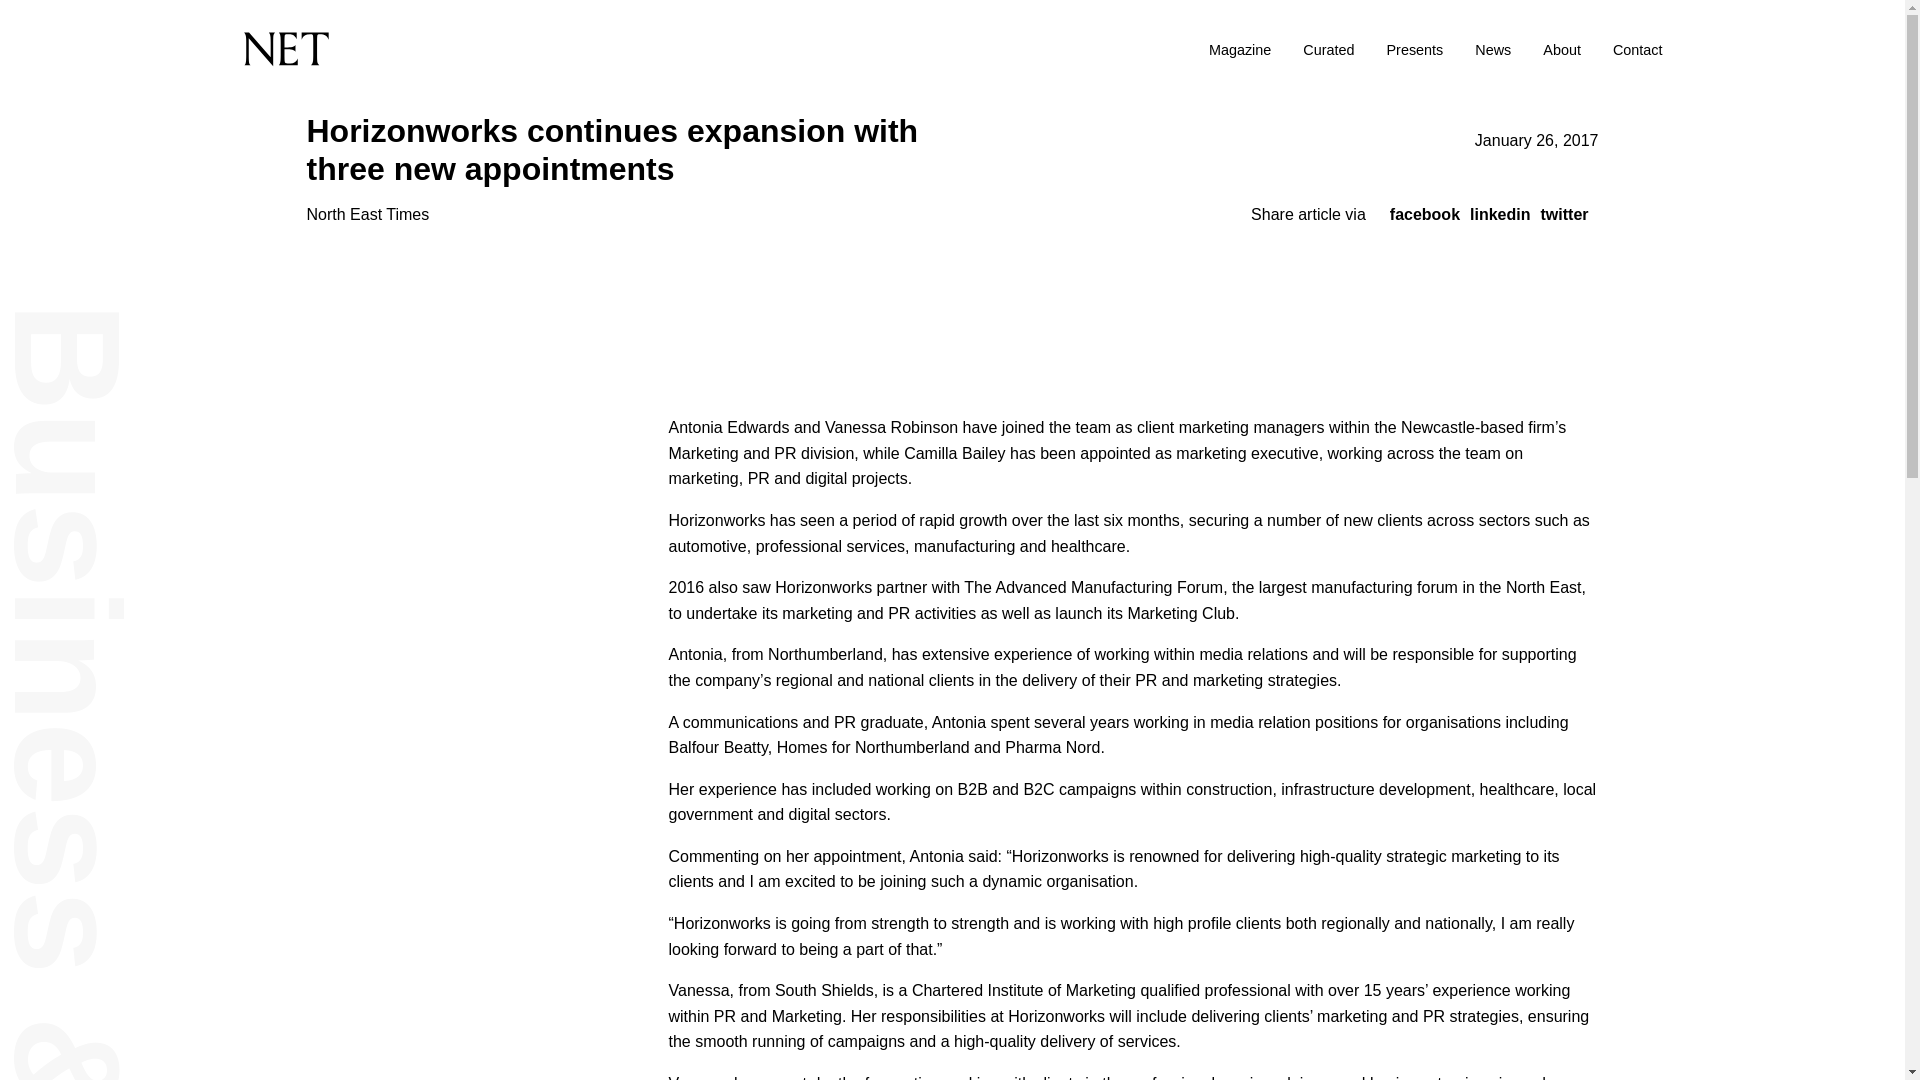  I want to click on Share via Facebook, so click(1424, 214).